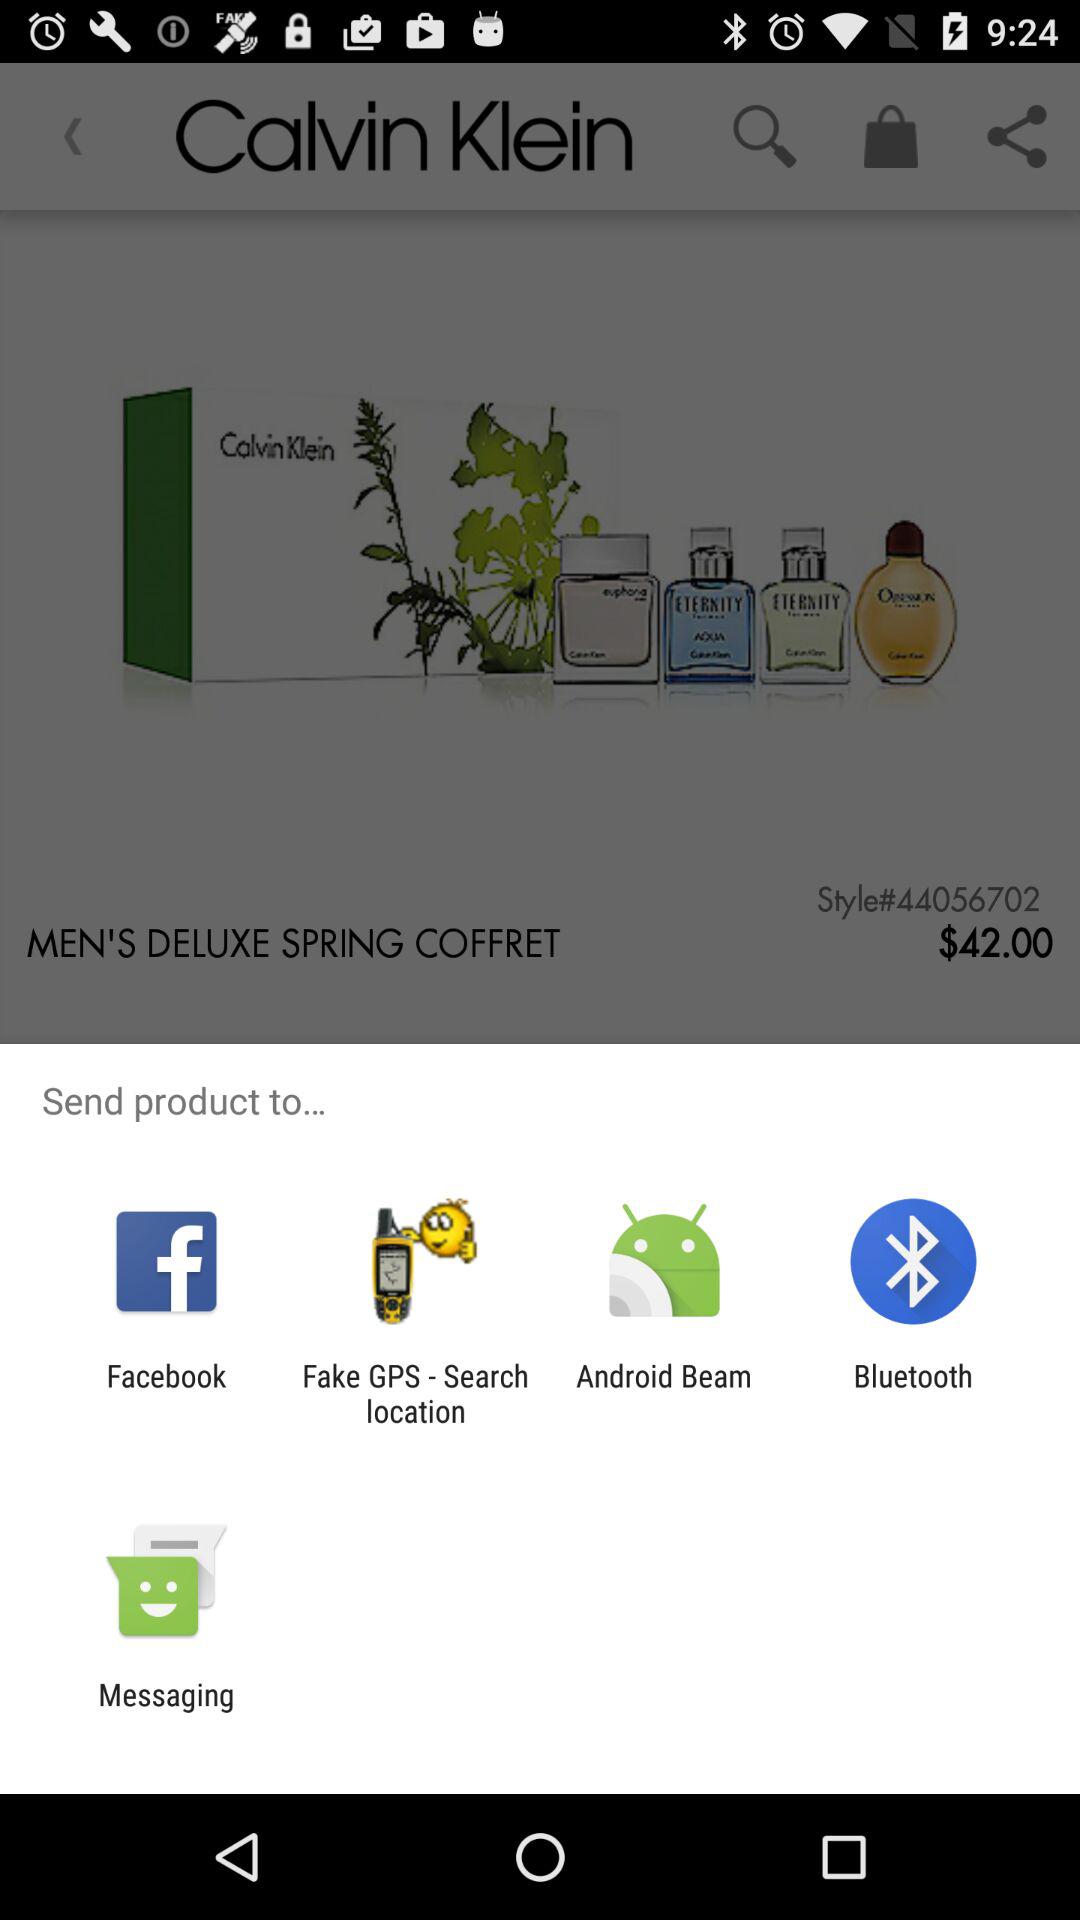  Describe the element at coordinates (166, 1393) in the screenshot. I see `turn on item next to the fake gps search item` at that location.